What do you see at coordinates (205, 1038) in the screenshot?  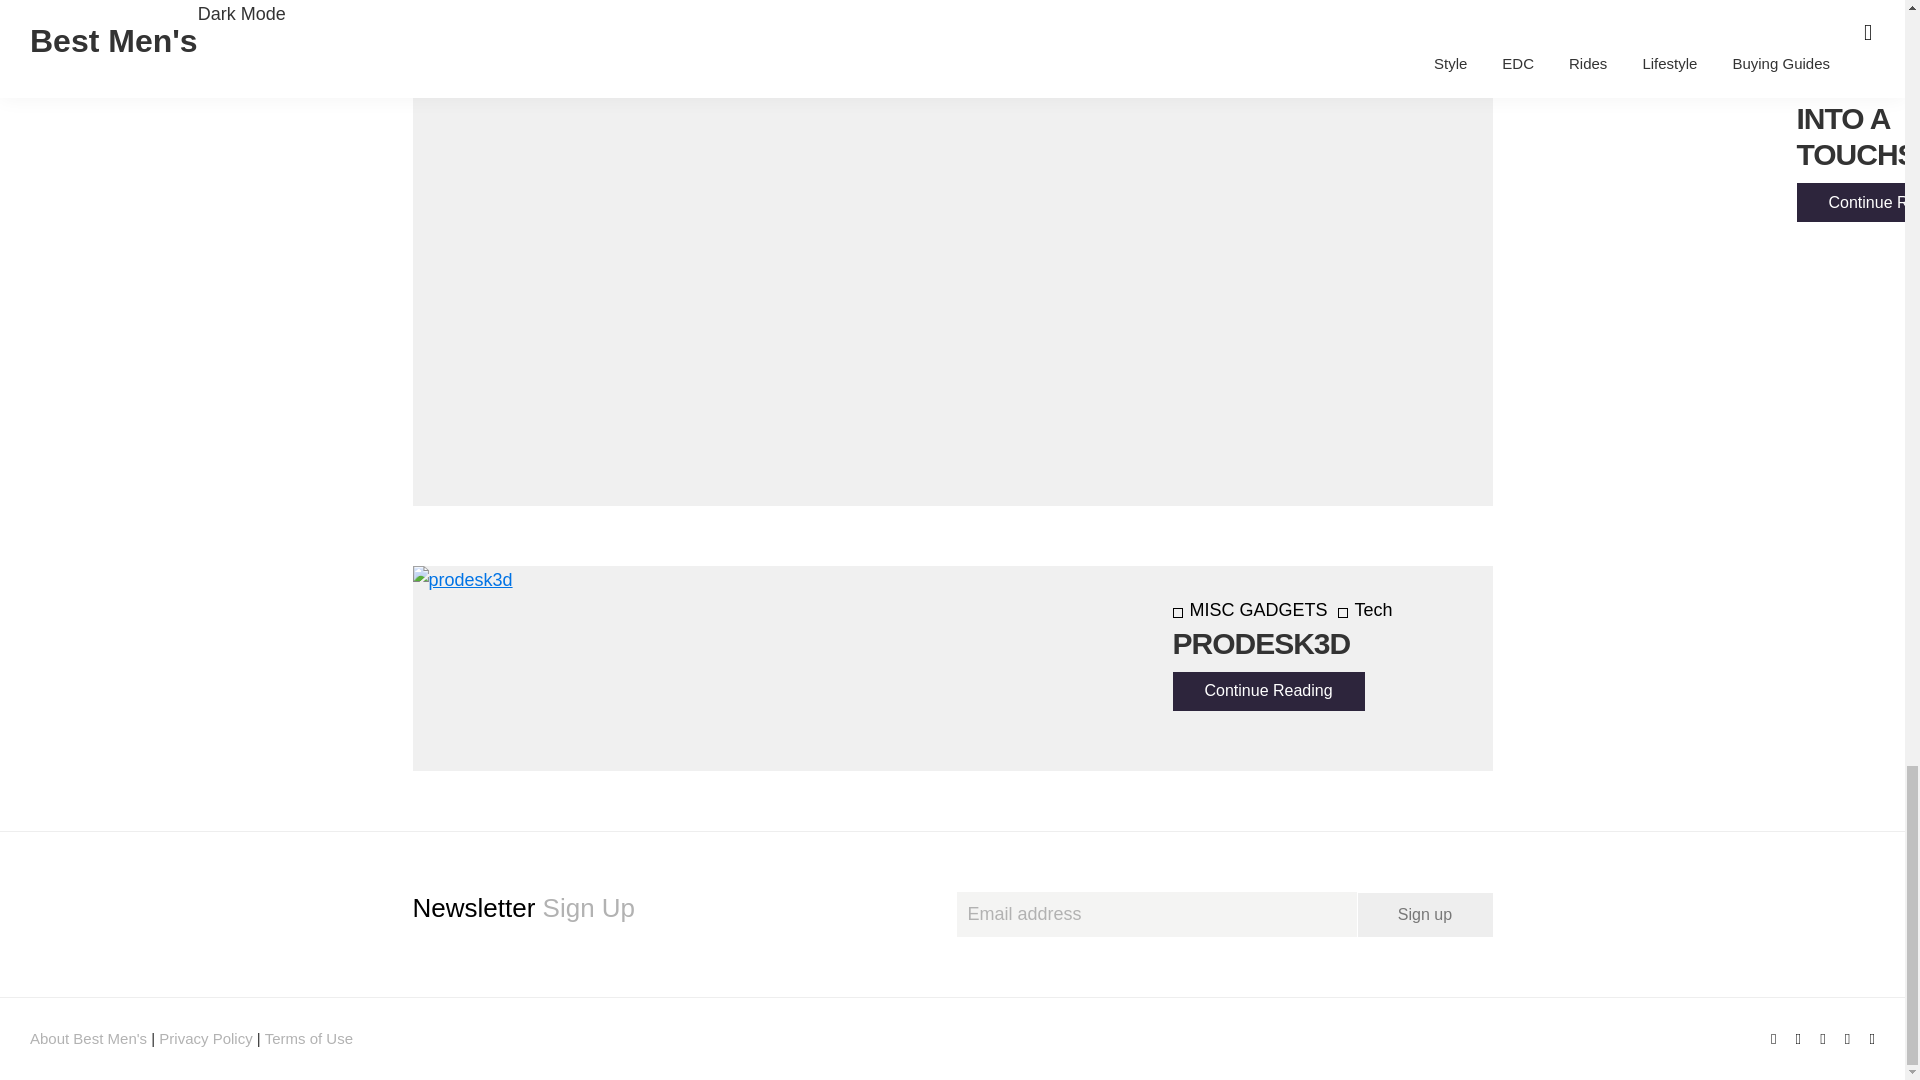 I see `Privacy Policy` at bounding box center [205, 1038].